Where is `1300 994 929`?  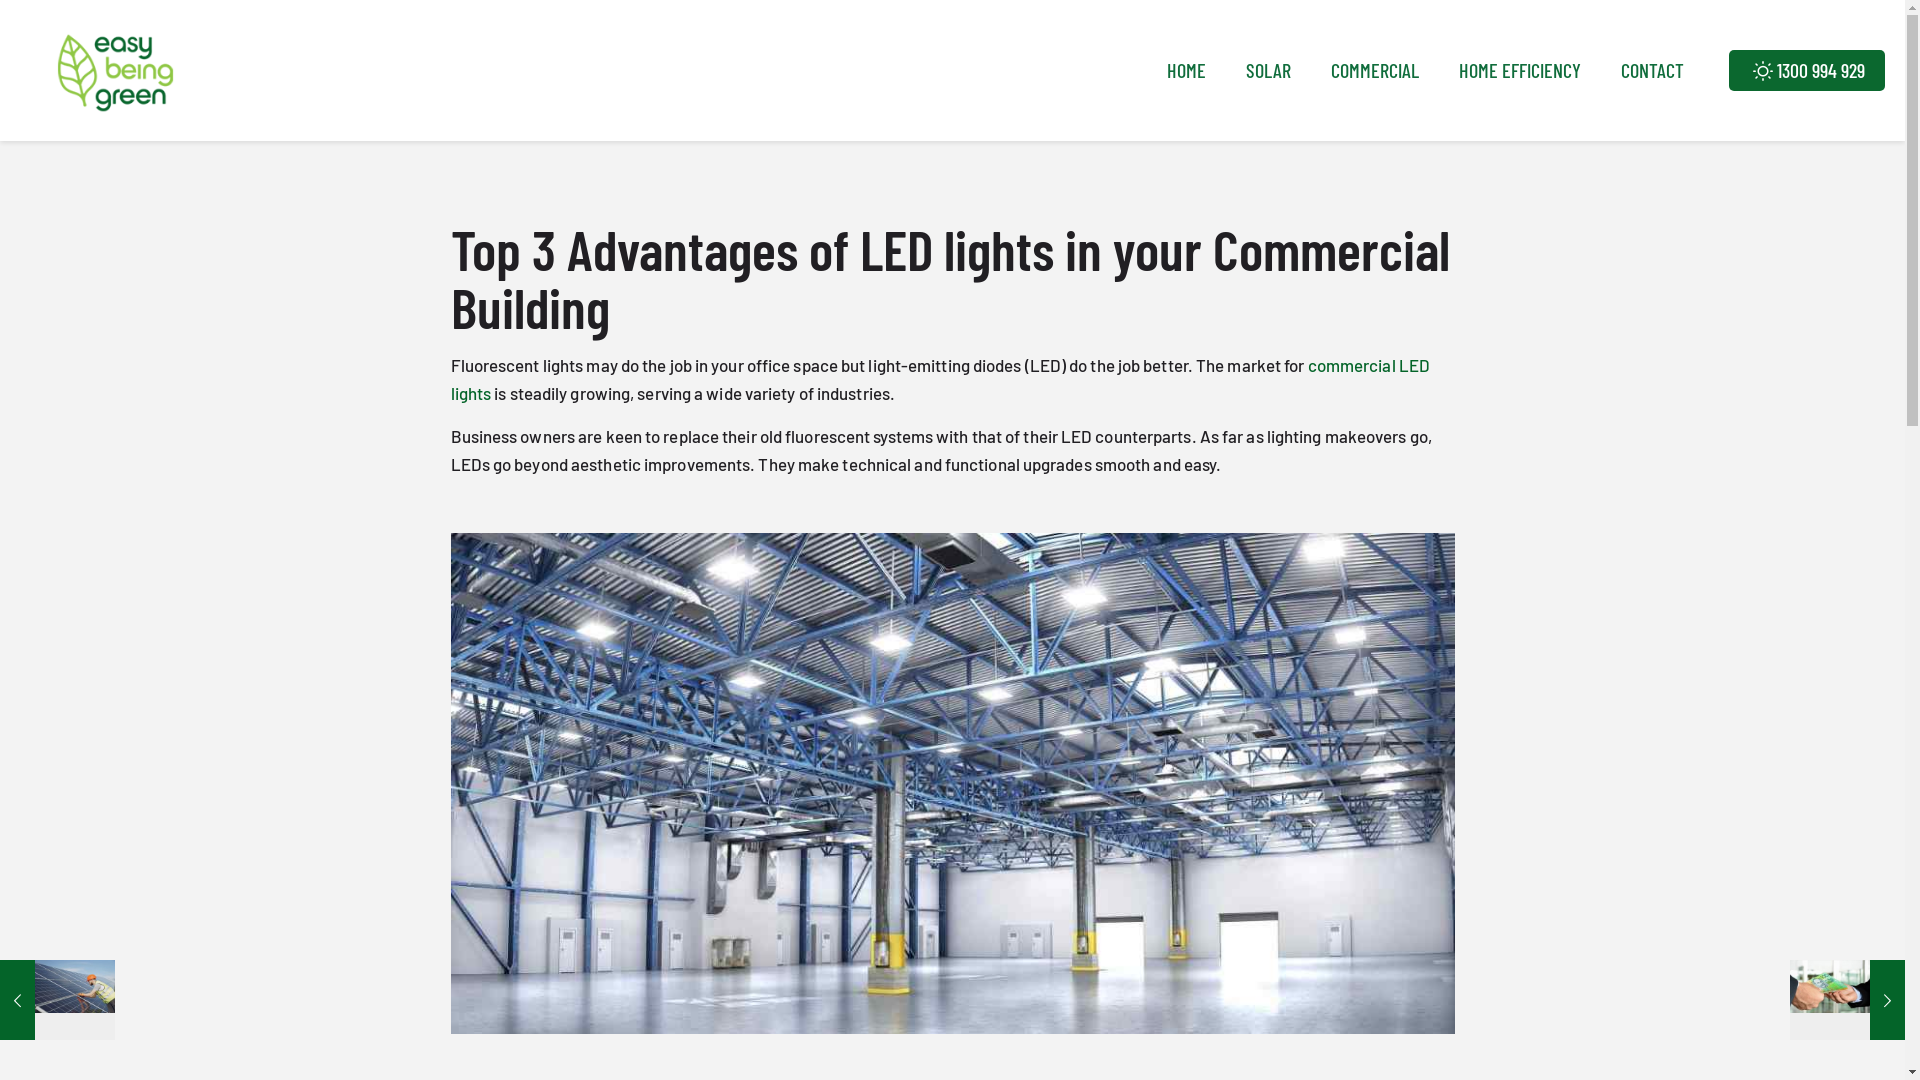
1300 994 929 is located at coordinates (1807, 70).